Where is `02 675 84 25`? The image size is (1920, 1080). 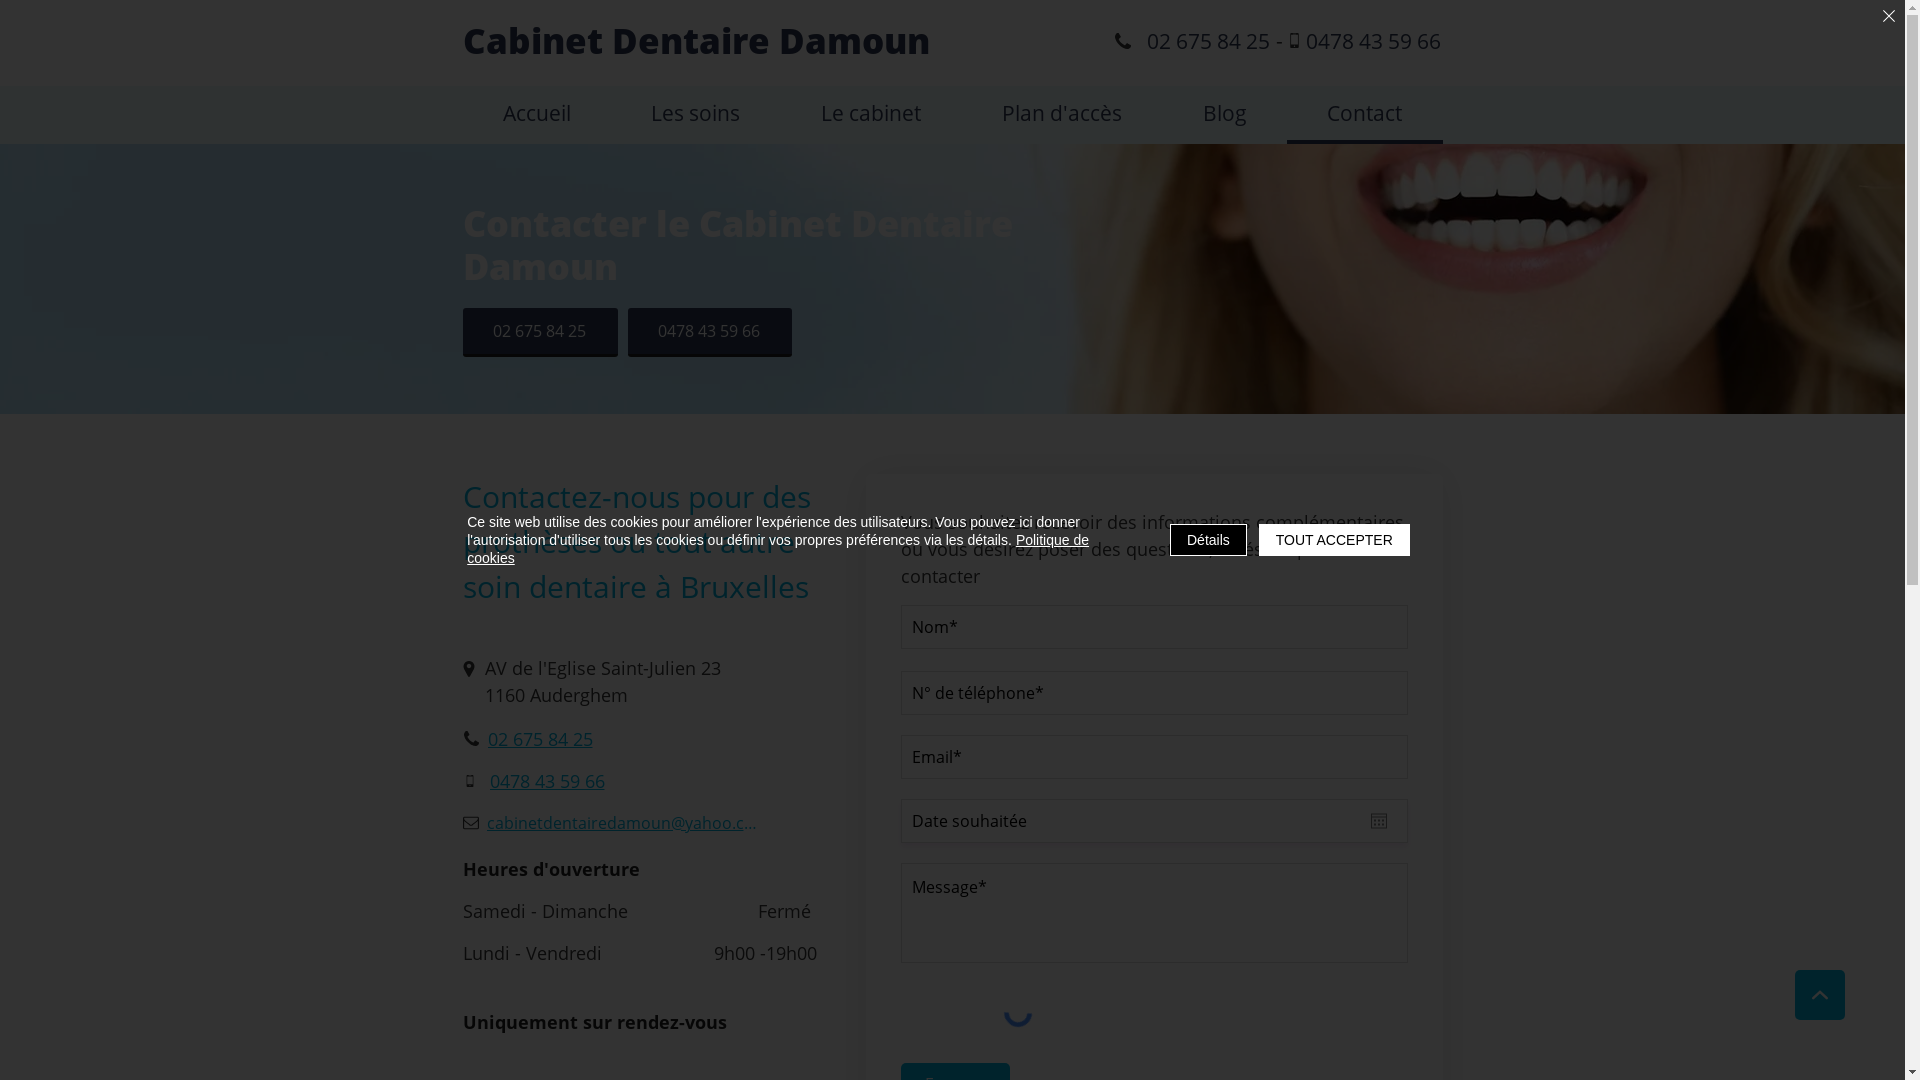 02 675 84 25 is located at coordinates (540, 332).